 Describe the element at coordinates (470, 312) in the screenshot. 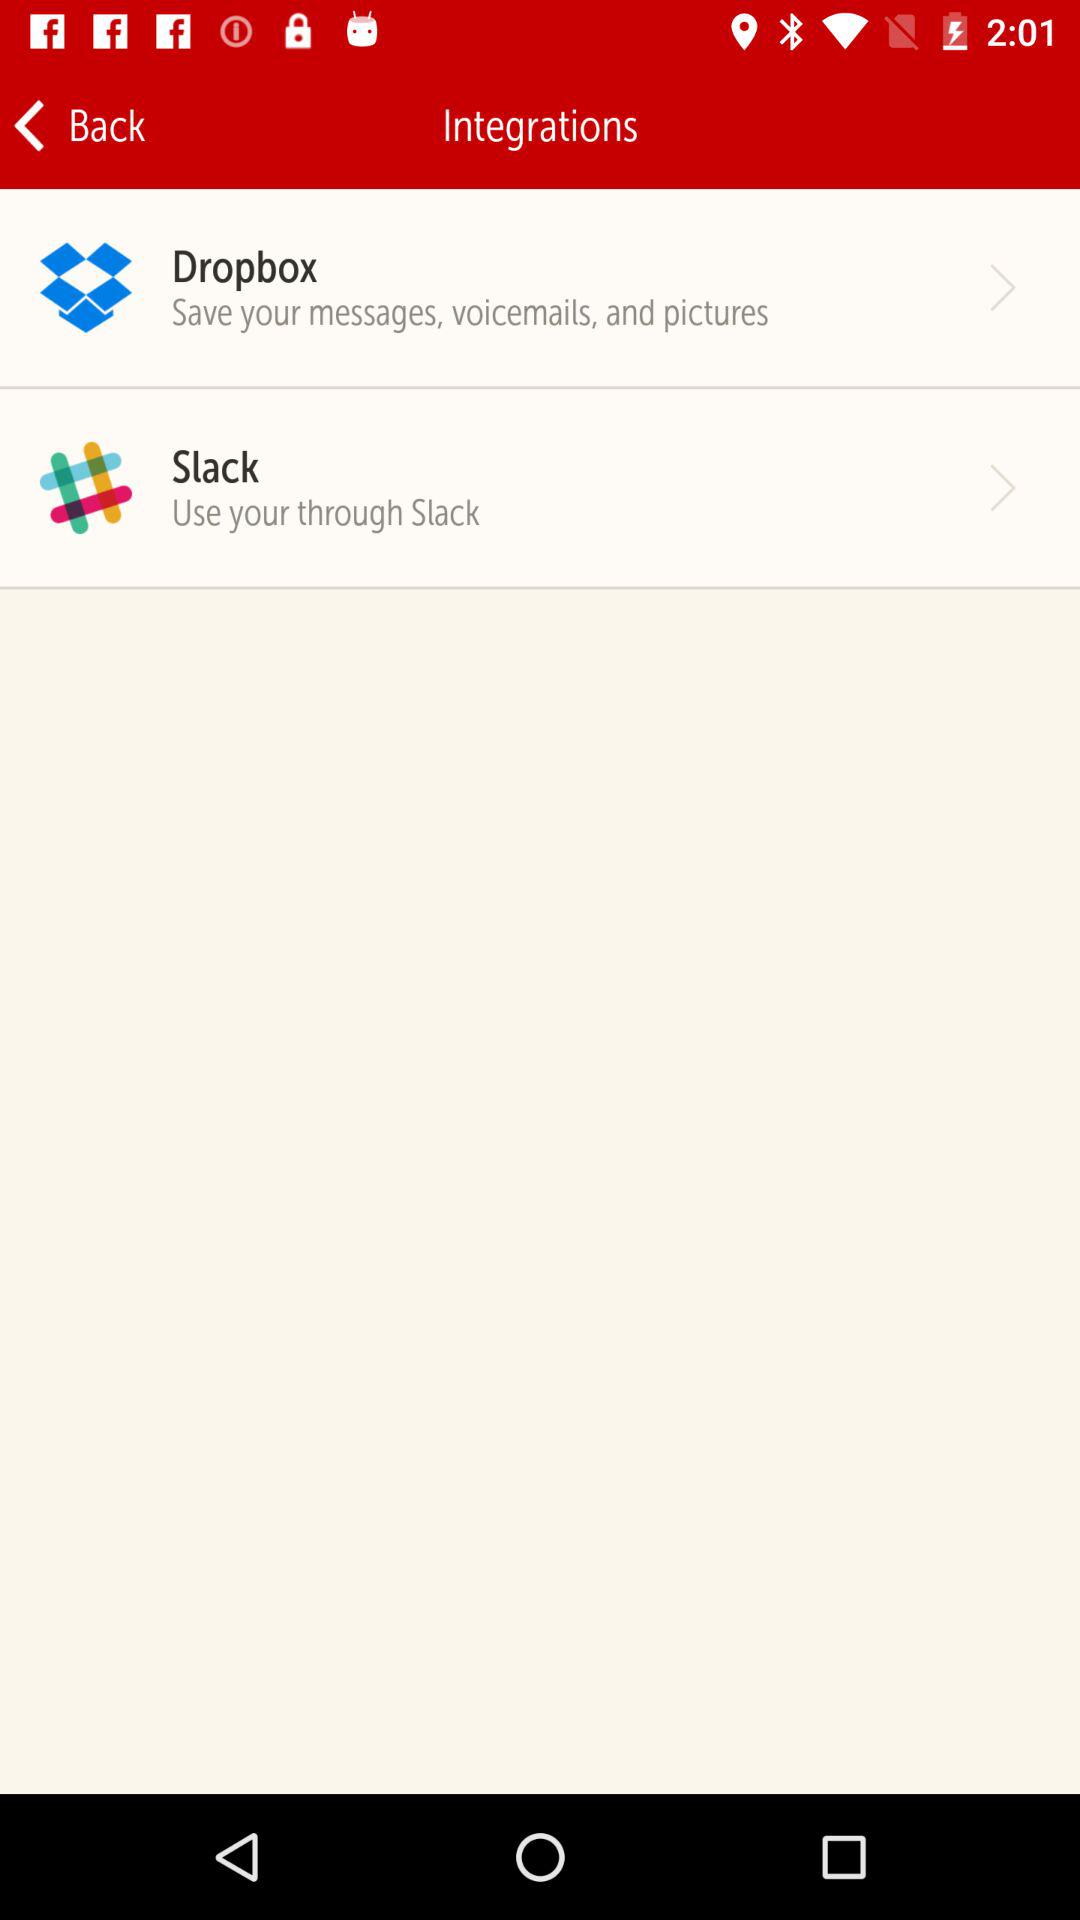

I see `turn on the save your messages icon` at that location.